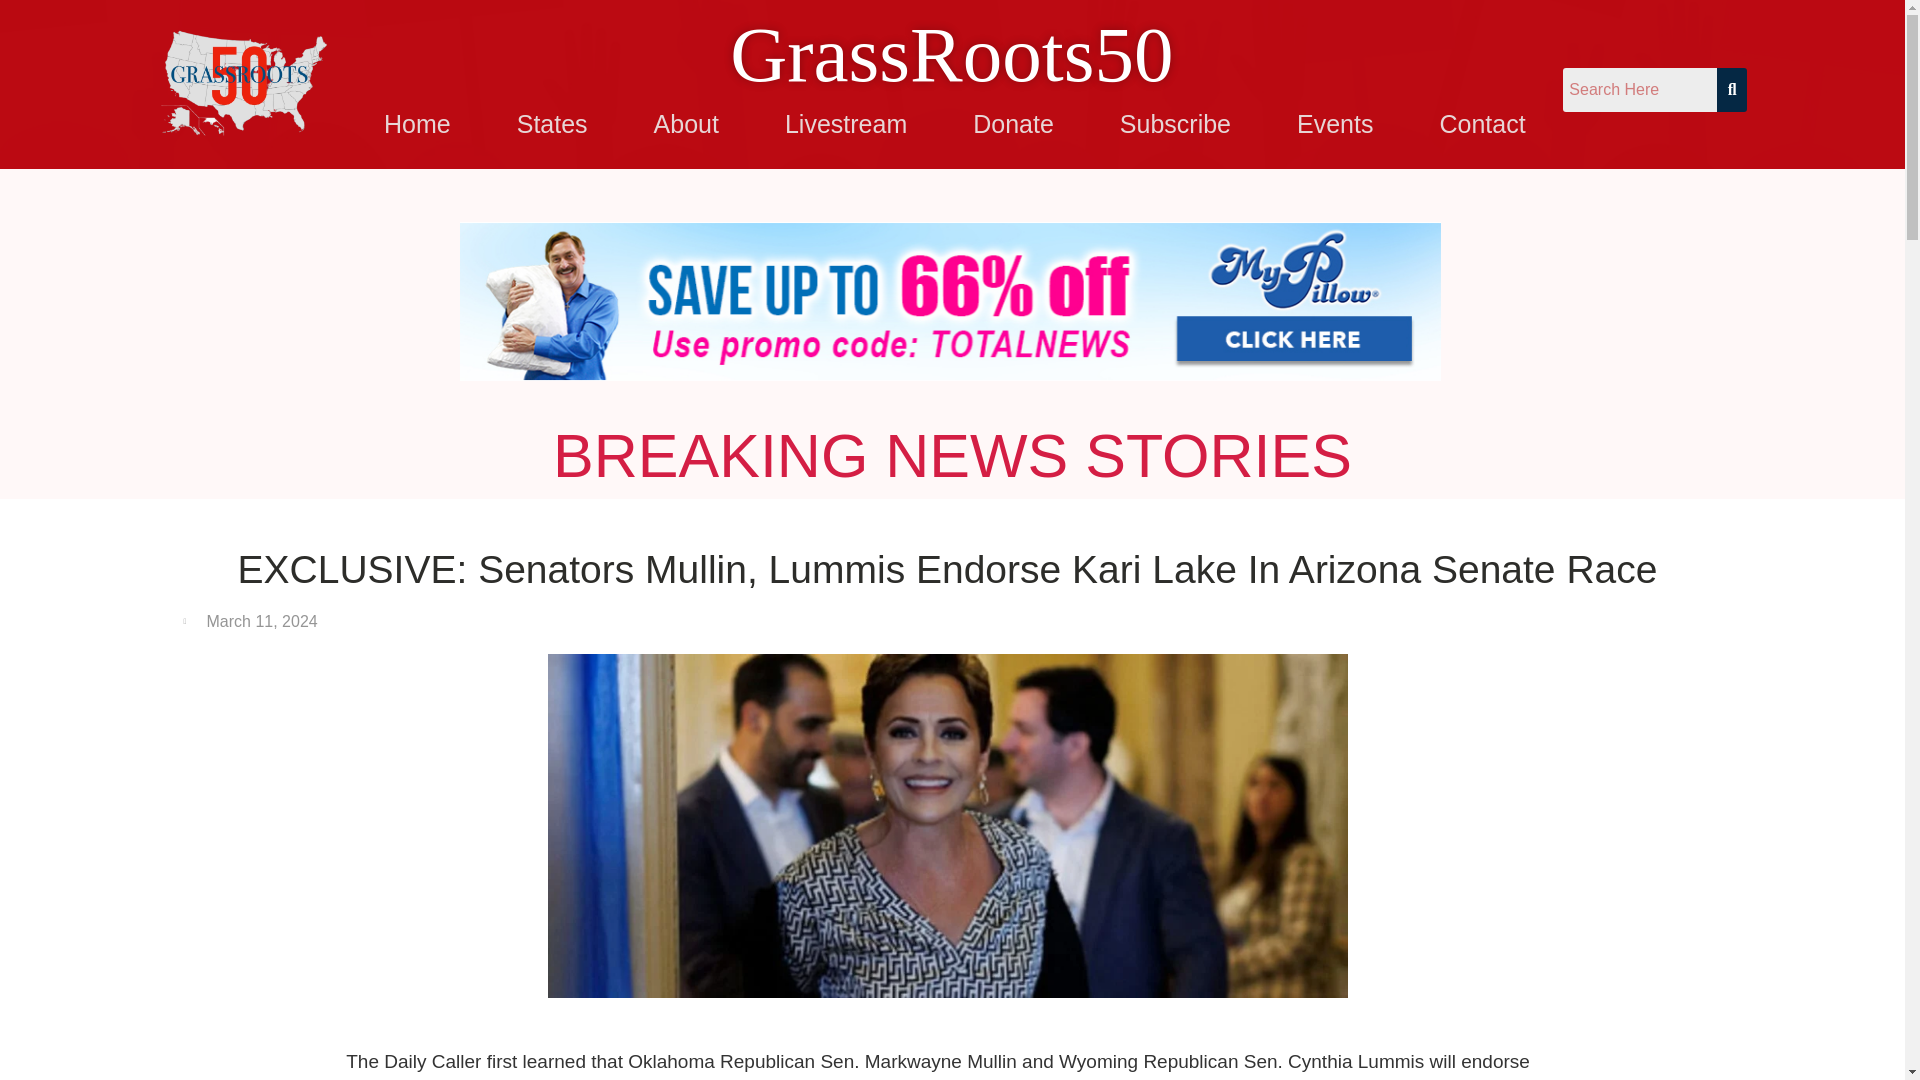  I want to click on Subscribe, so click(1175, 124).